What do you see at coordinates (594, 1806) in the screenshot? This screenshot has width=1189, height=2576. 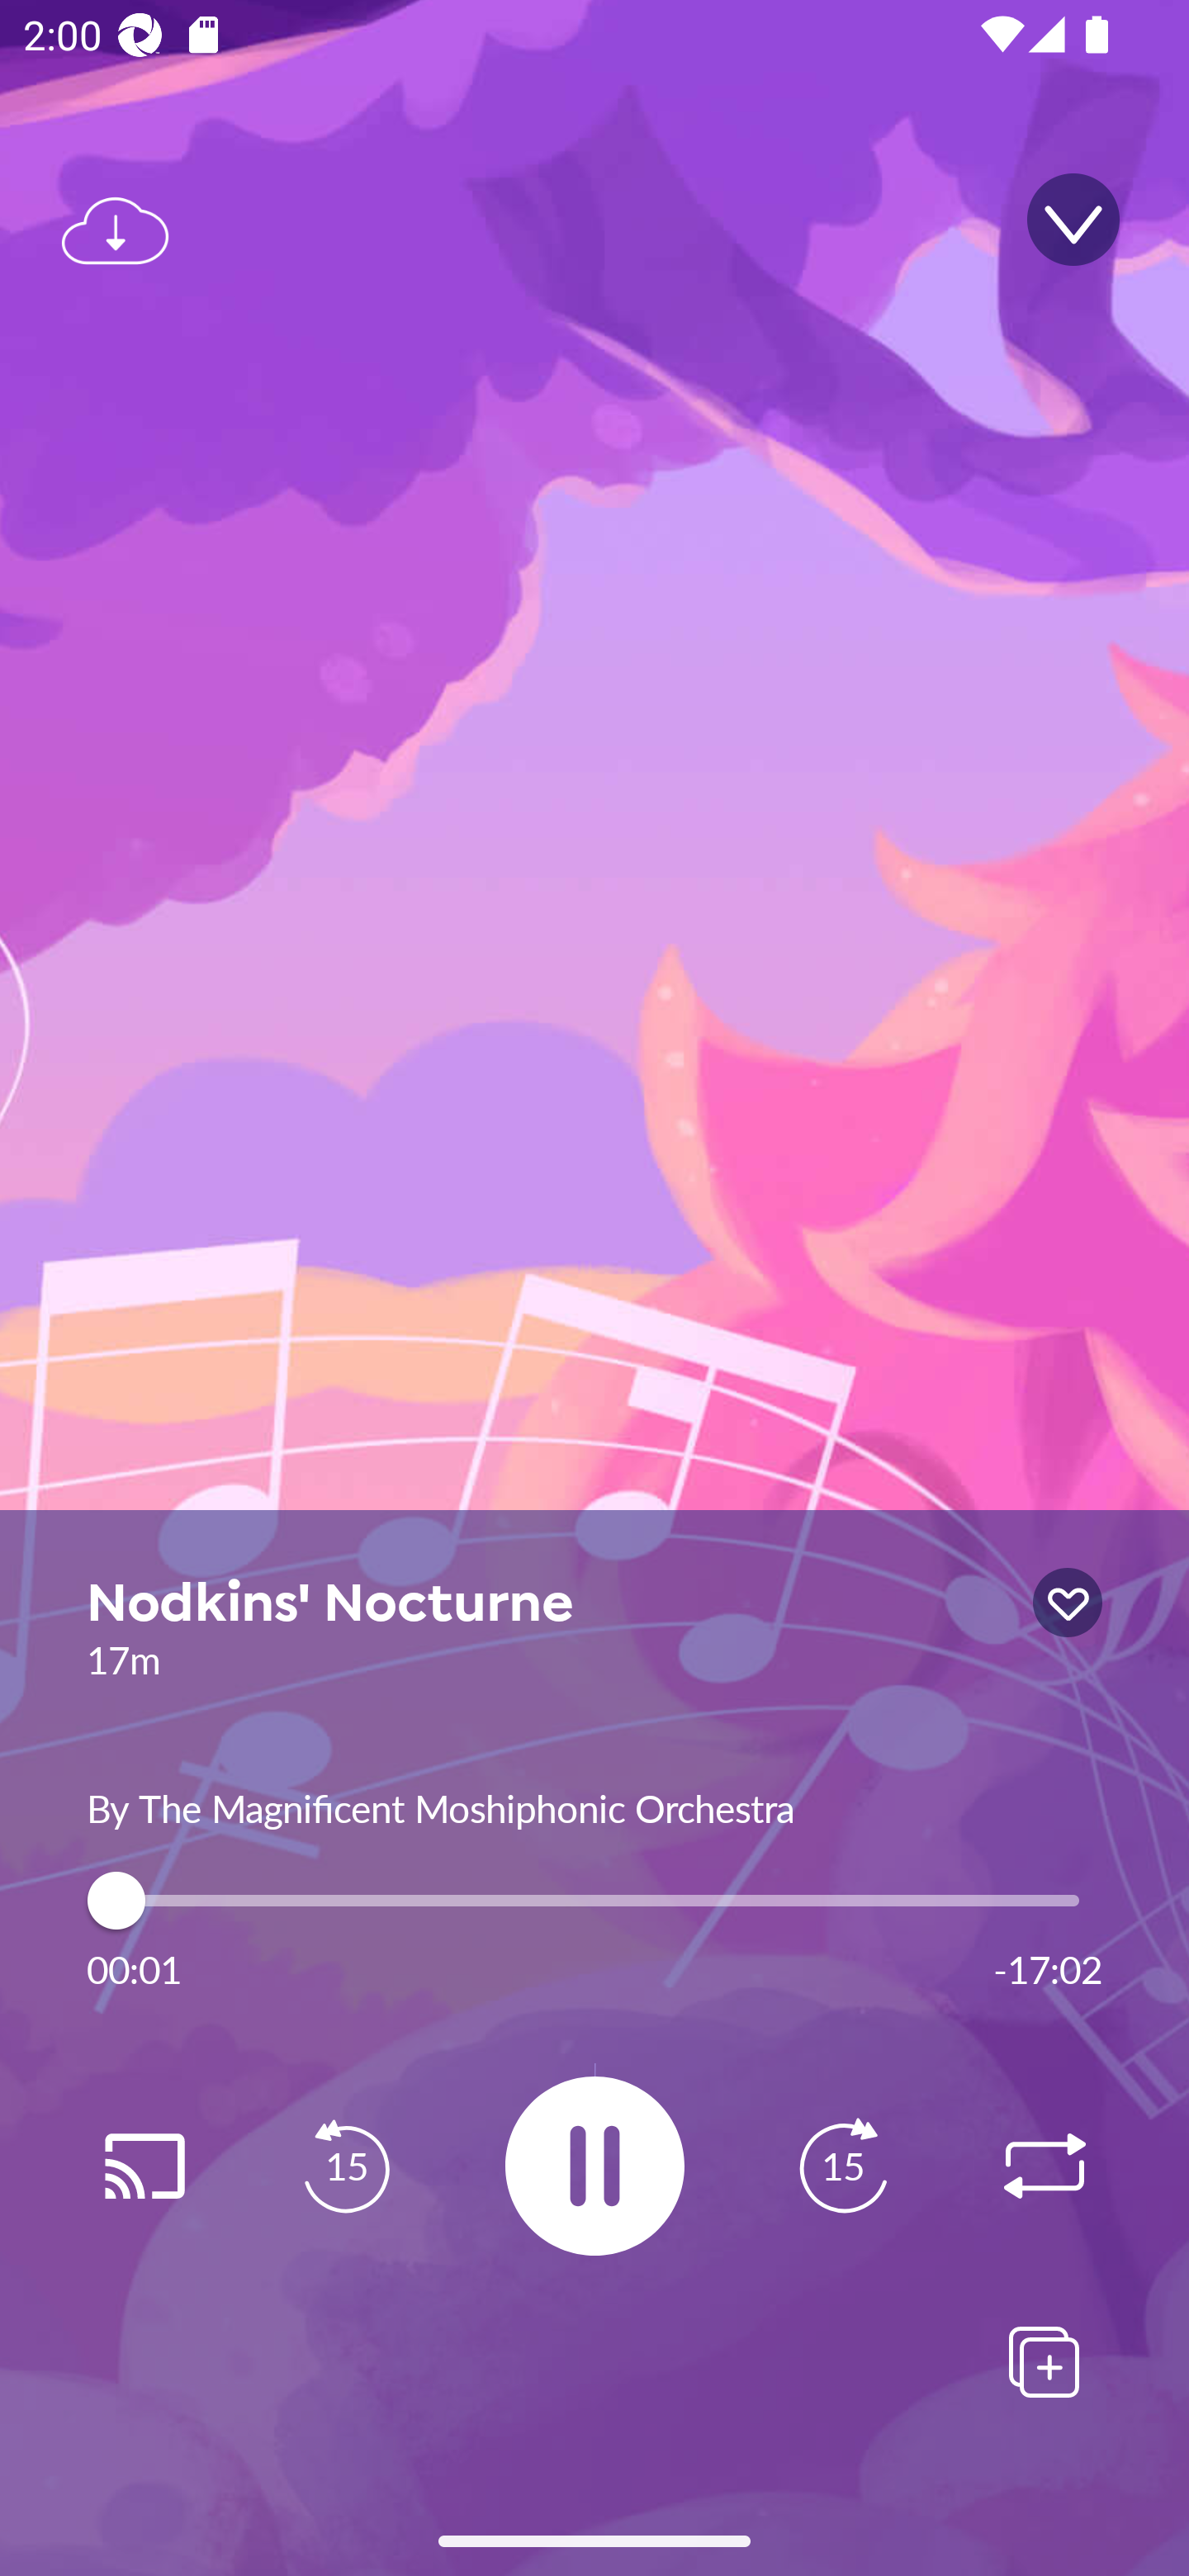 I see `By The Magnificent Moshiphonic Orchestra` at bounding box center [594, 1806].